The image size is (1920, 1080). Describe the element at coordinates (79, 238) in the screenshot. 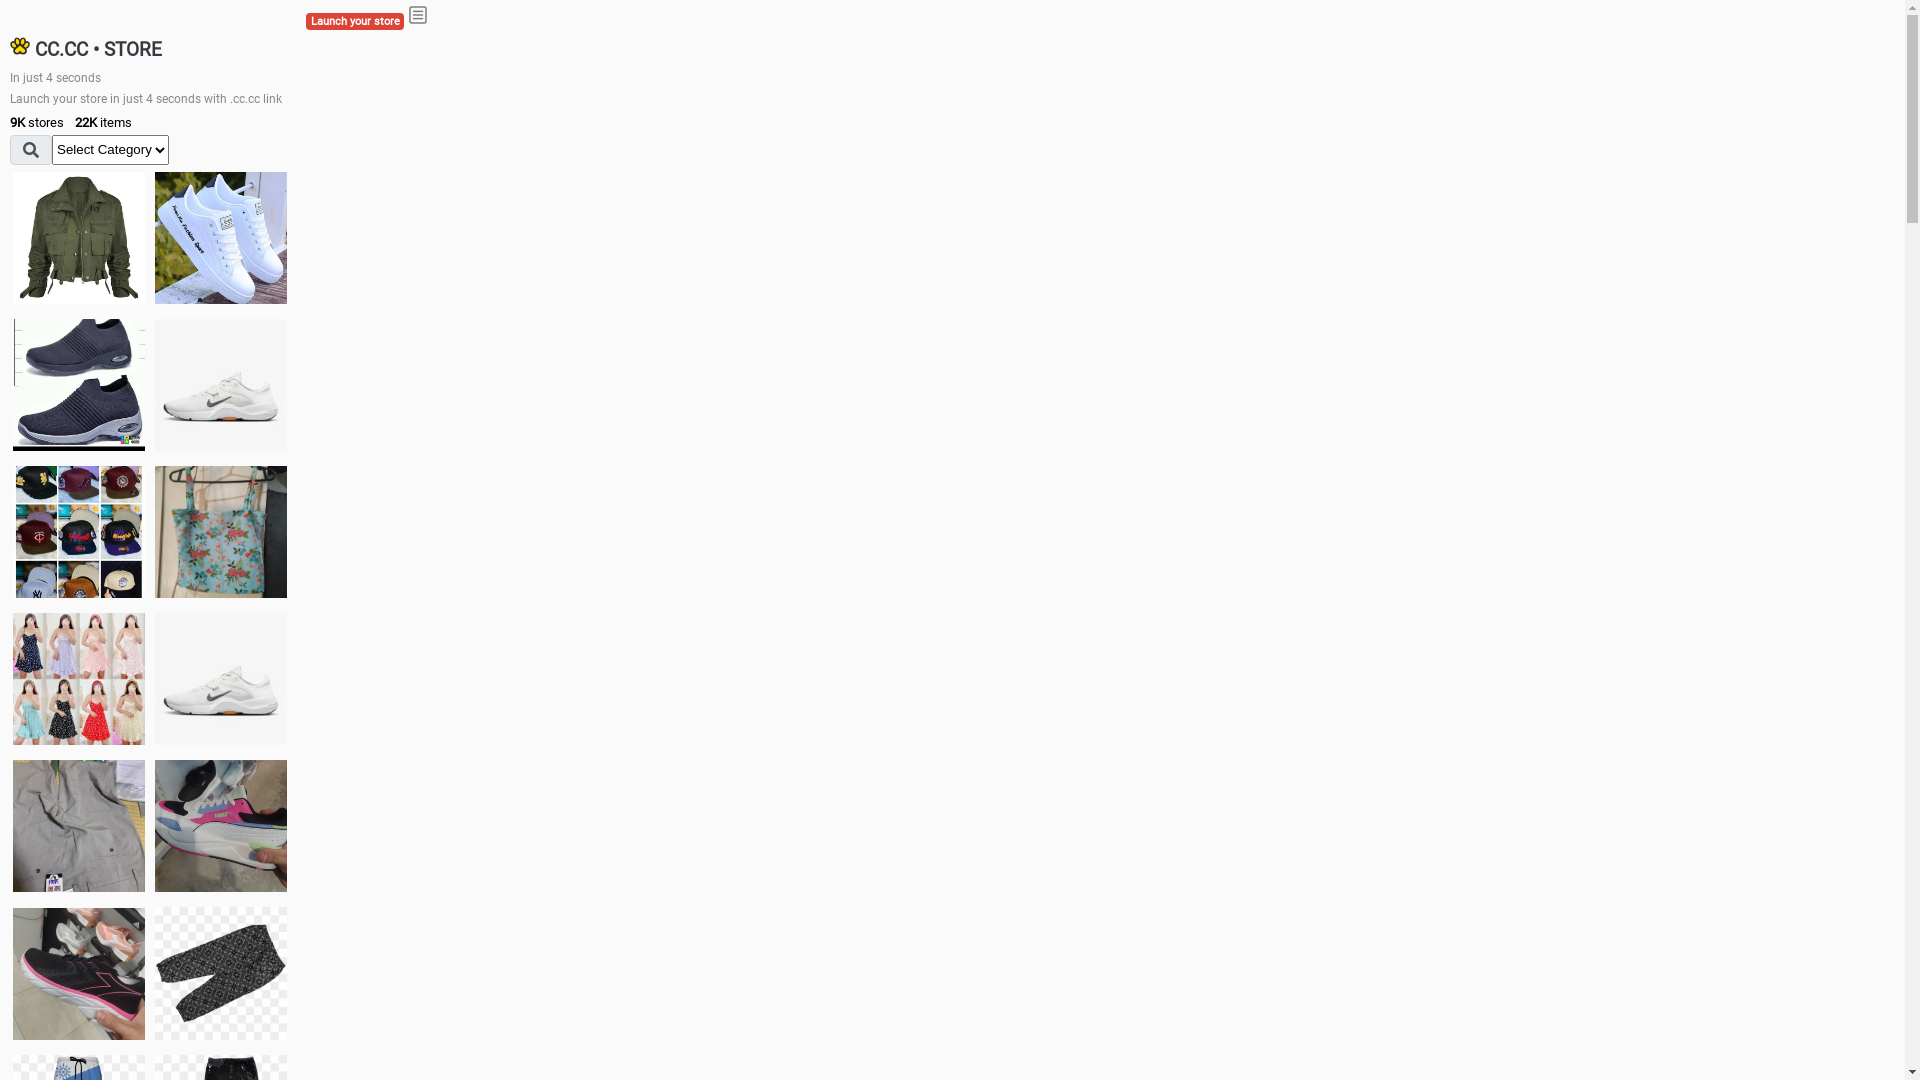

I see `jacket` at that location.